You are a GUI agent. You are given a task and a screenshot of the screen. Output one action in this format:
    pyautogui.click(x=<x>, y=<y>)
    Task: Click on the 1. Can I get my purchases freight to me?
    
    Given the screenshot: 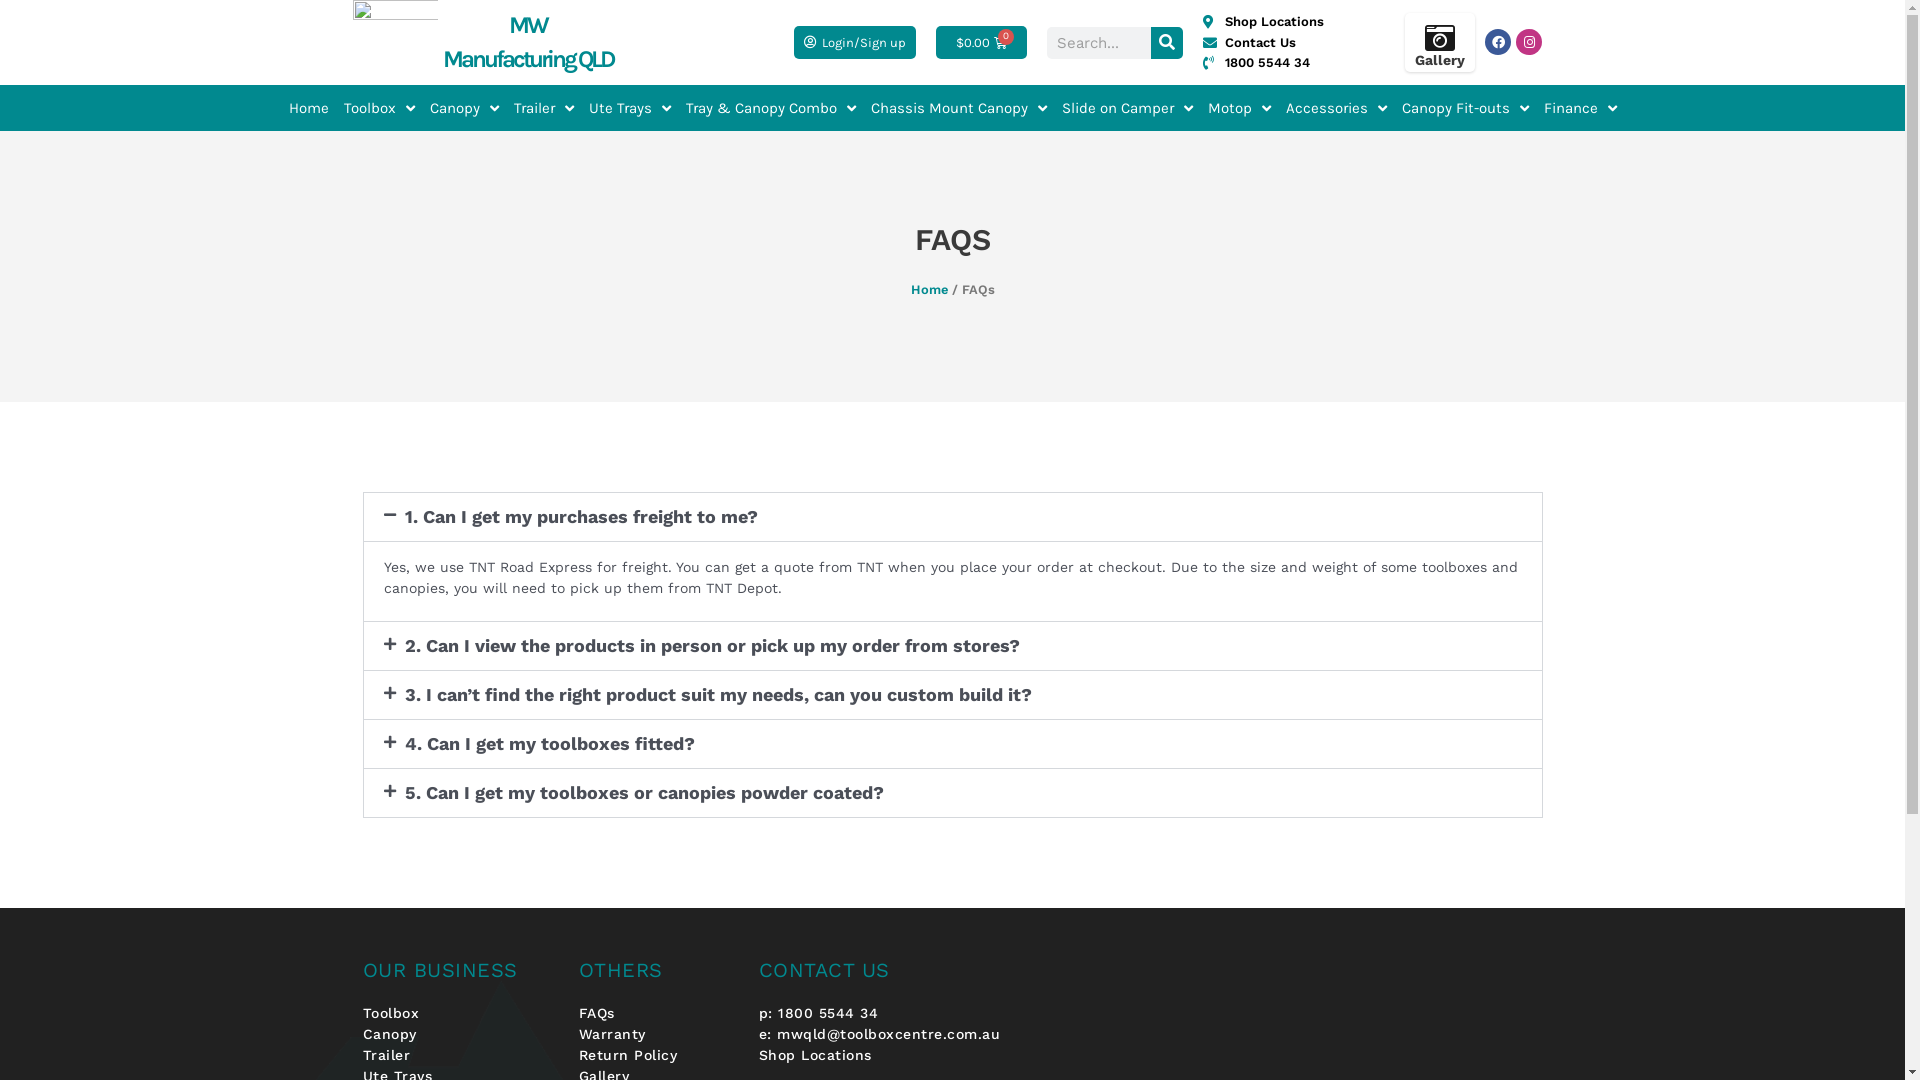 What is the action you would take?
    pyautogui.click(x=580, y=516)
    